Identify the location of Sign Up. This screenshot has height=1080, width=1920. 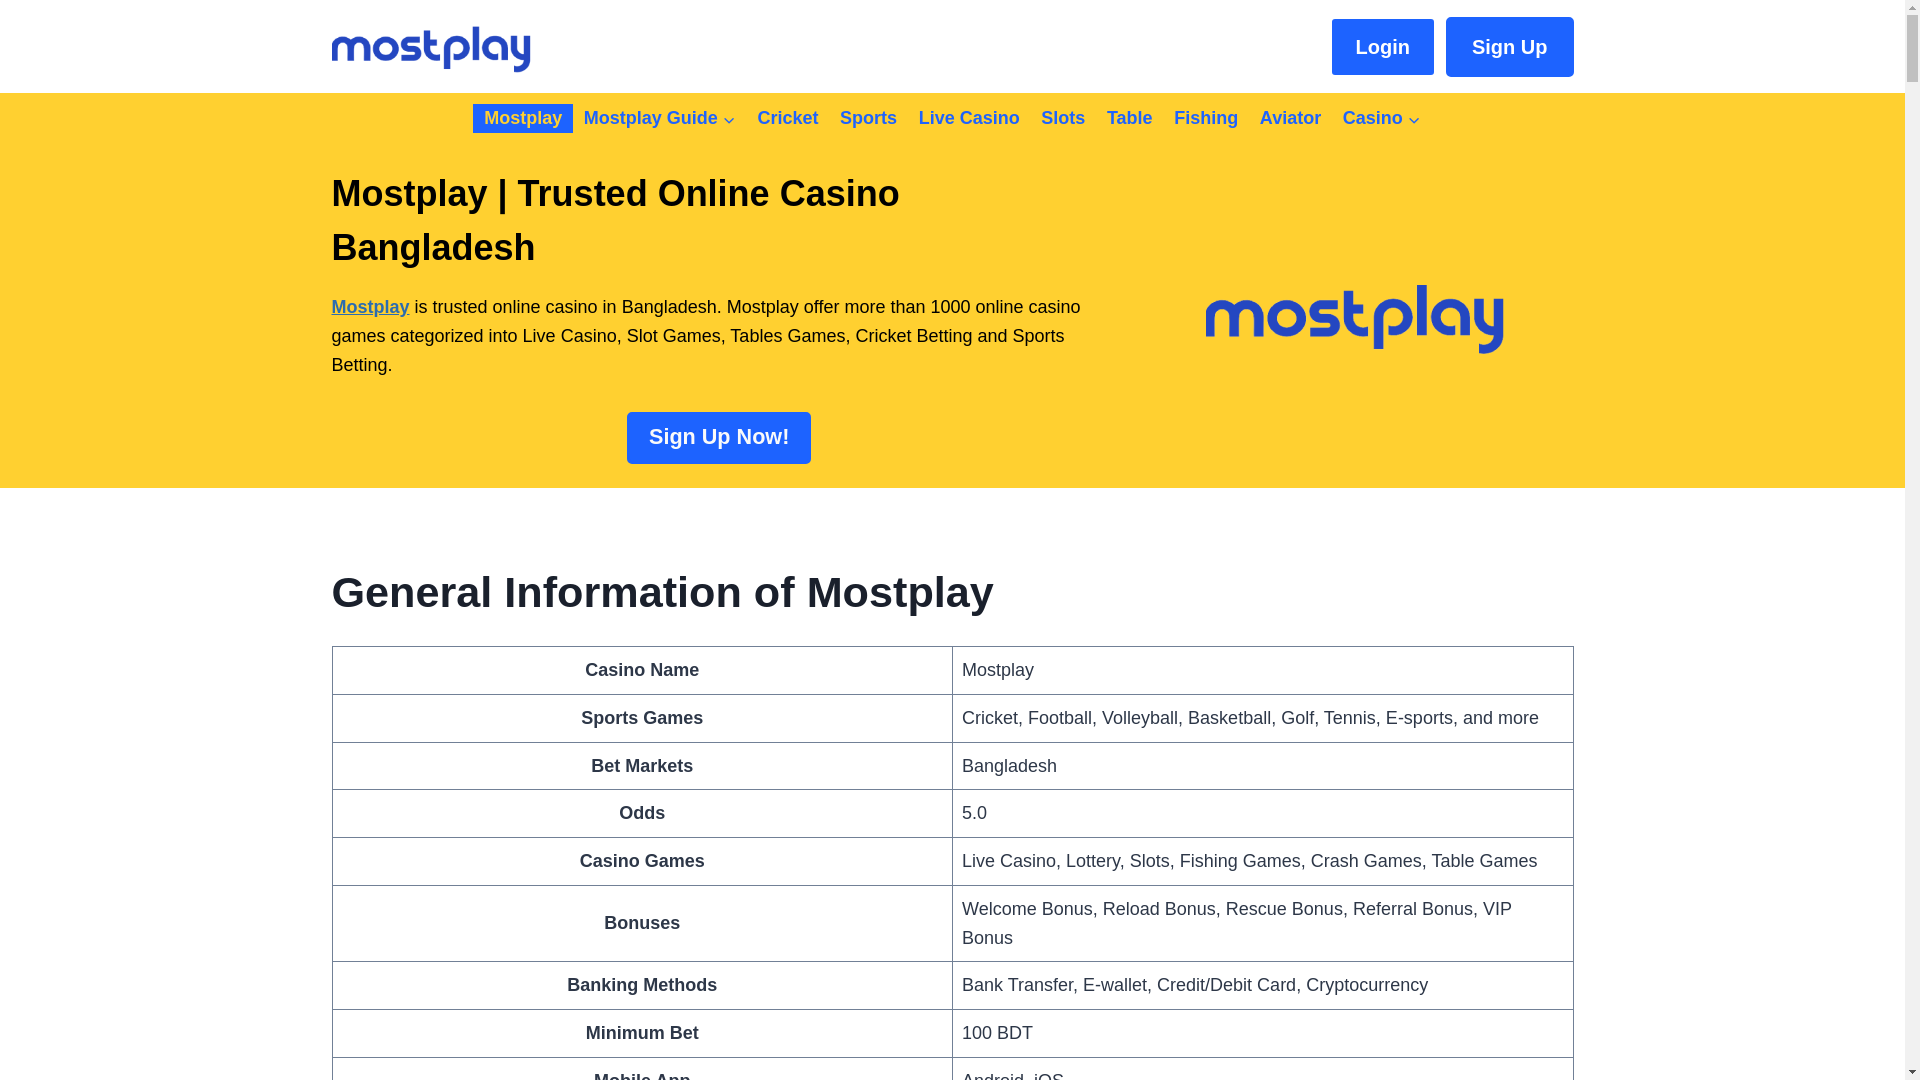
(1510, 46).